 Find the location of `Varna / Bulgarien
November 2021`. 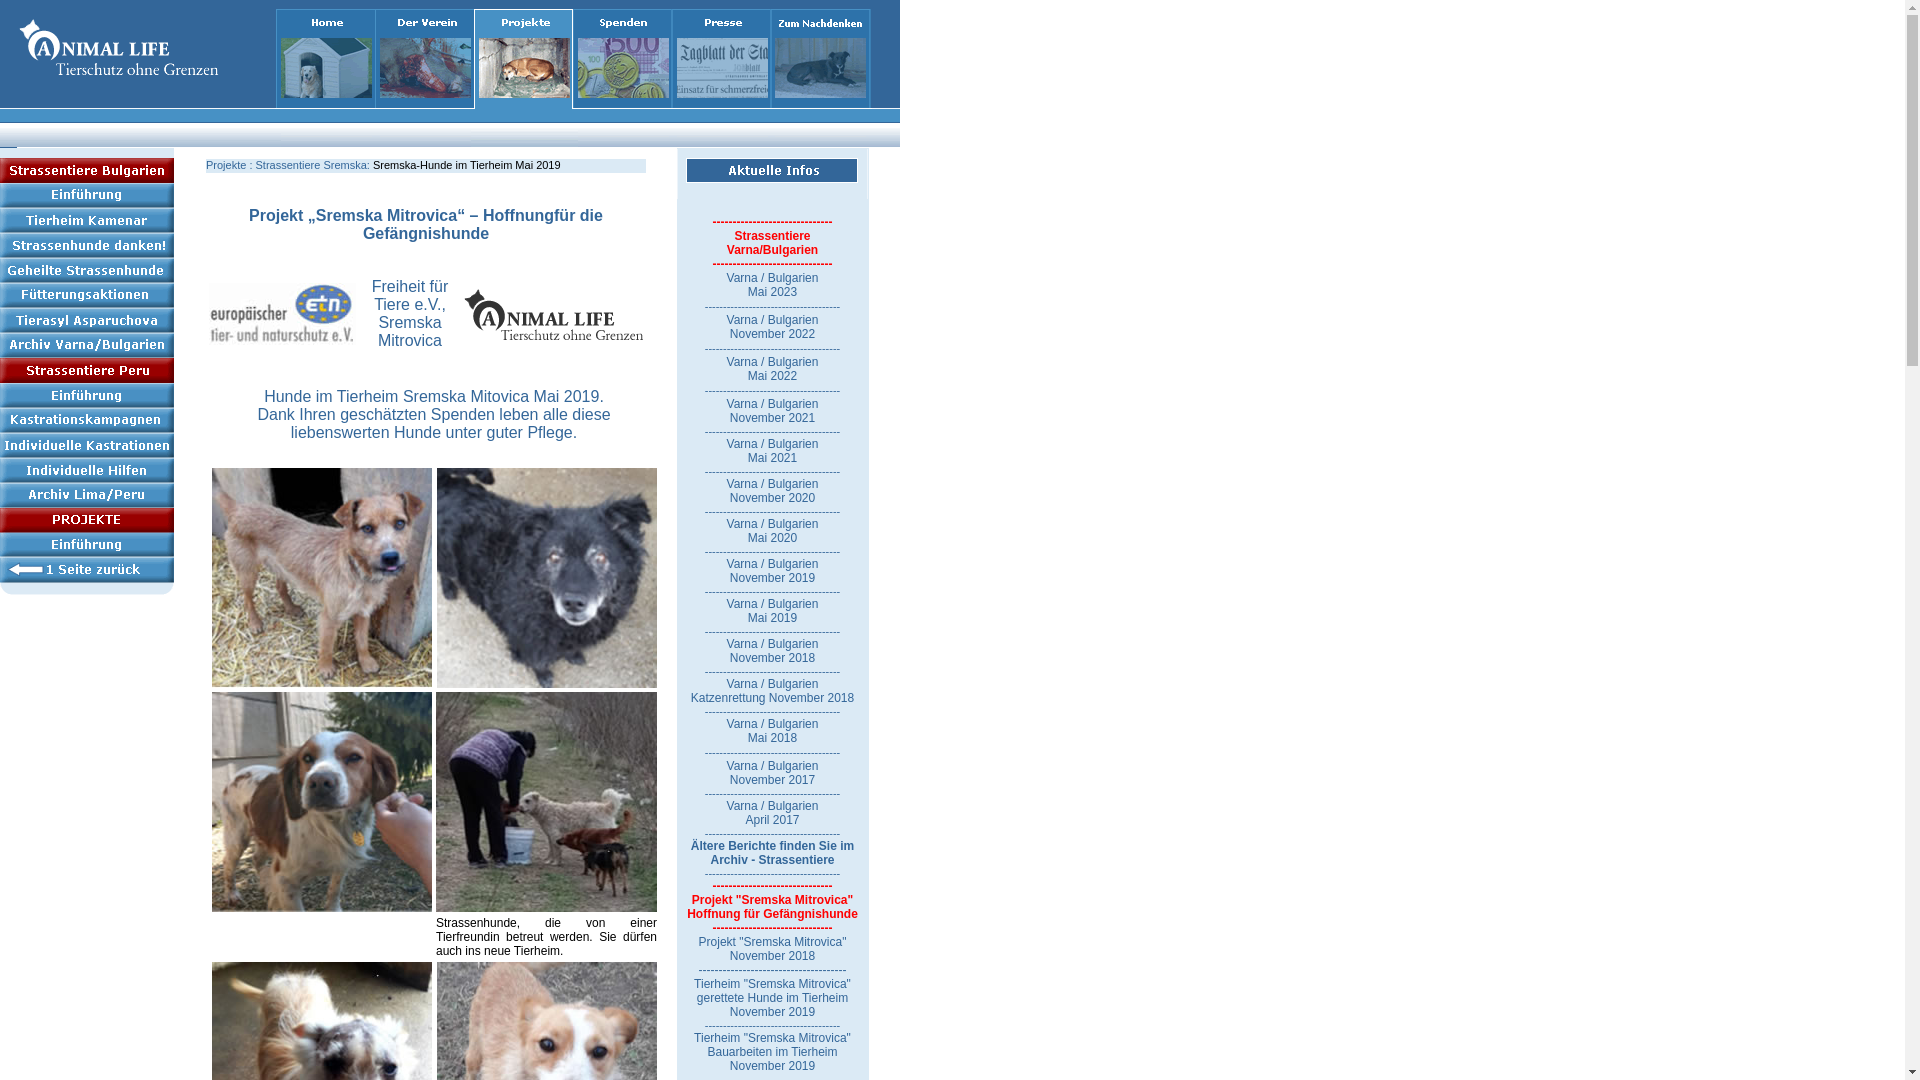

Varna / Bulgarien
November 2021 is located at coordinates (773, 411).